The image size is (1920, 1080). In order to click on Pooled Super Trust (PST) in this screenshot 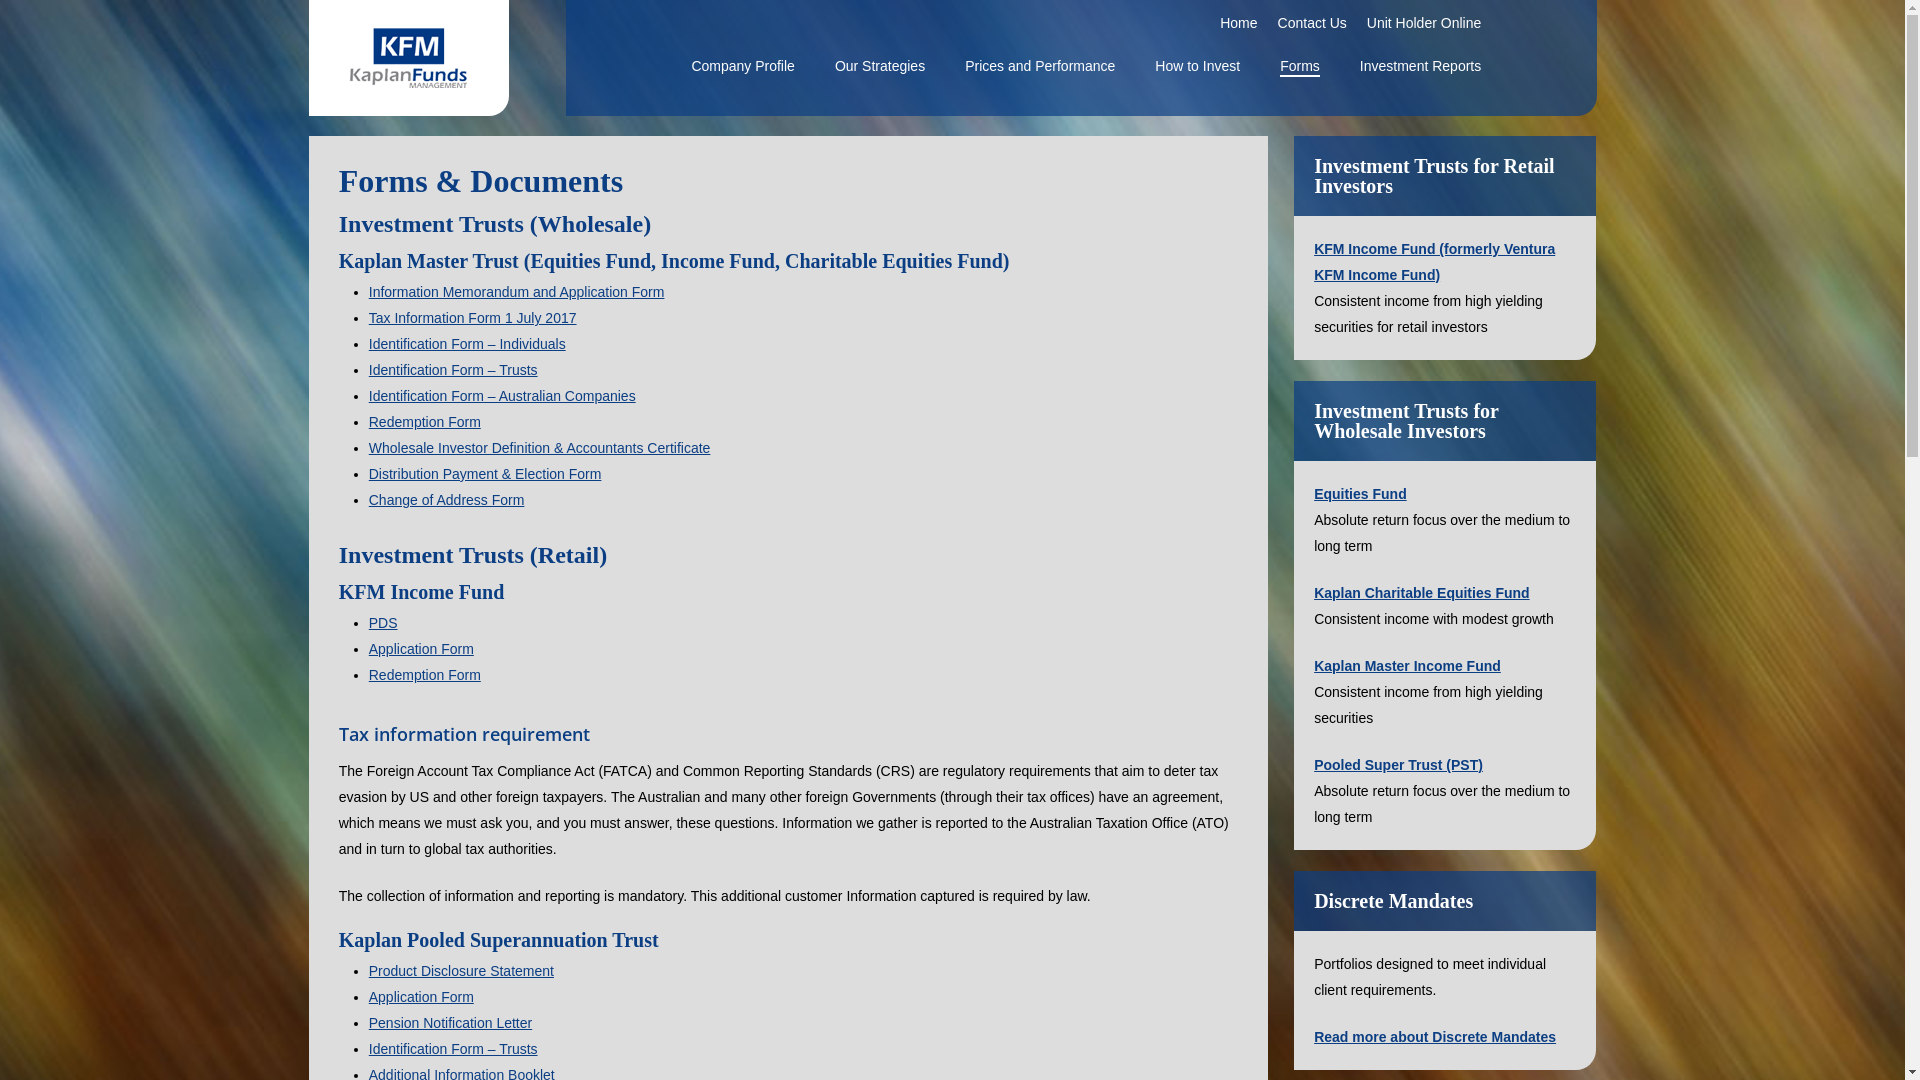, I will do `click(1398, 765)`.